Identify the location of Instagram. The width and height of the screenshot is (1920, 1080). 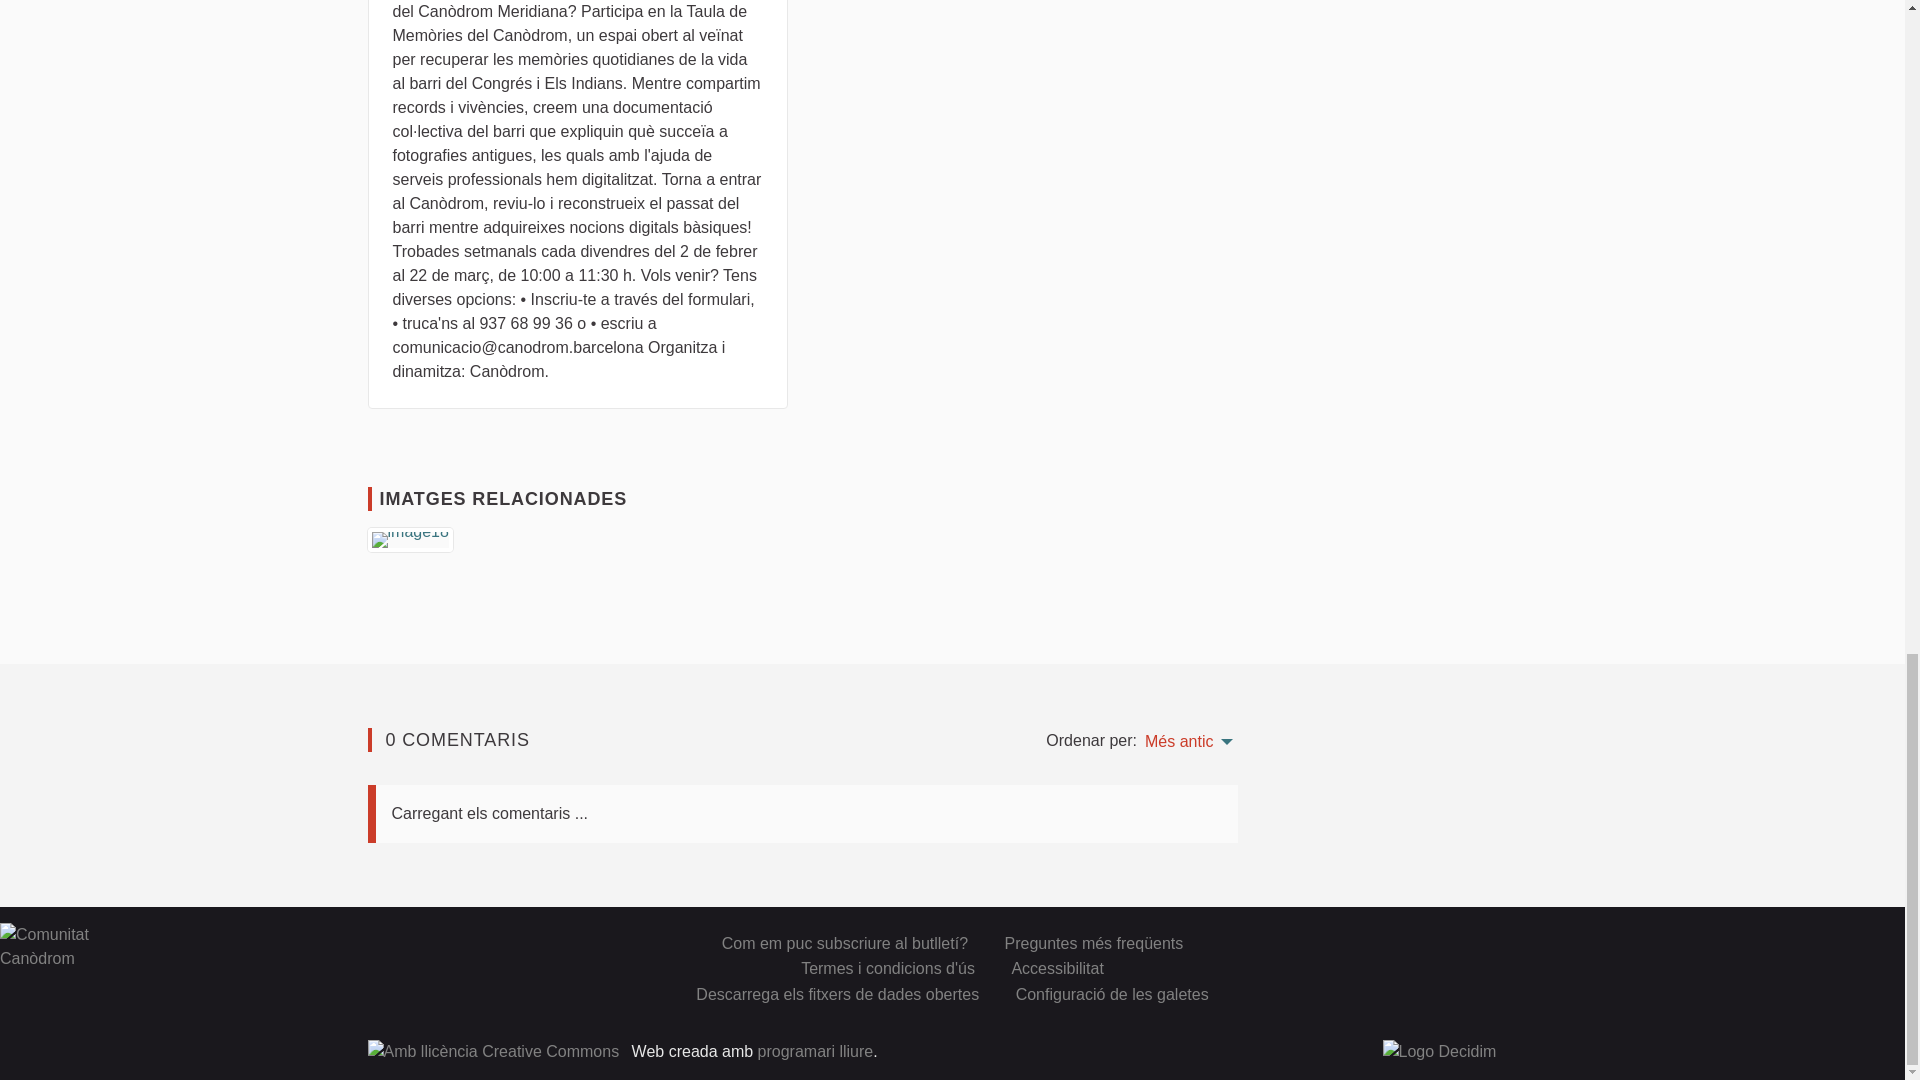
(1492, 941).